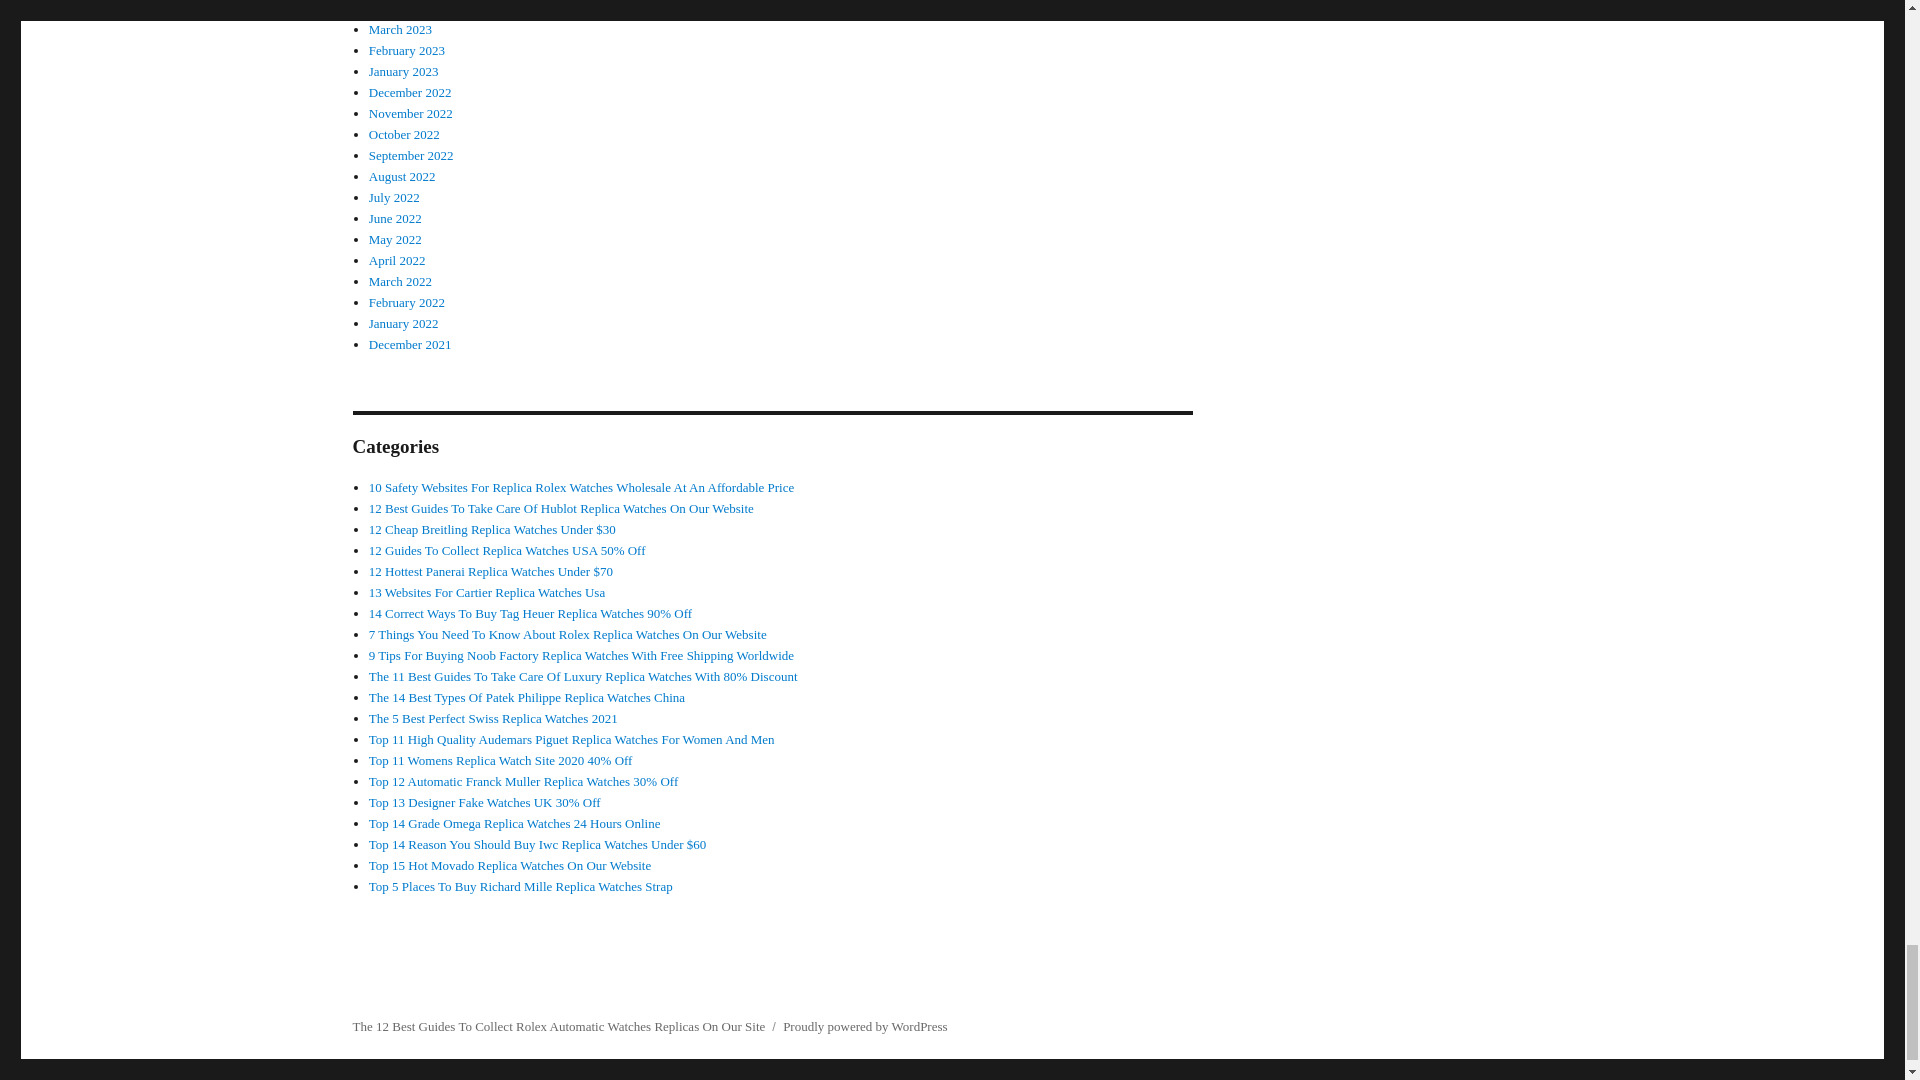 The height and width of the screenshot is (1080, 1920). What do you see at coordinates (406, 50) in the screenshot?
I see `February 2023` at bounding box center [406, 50].